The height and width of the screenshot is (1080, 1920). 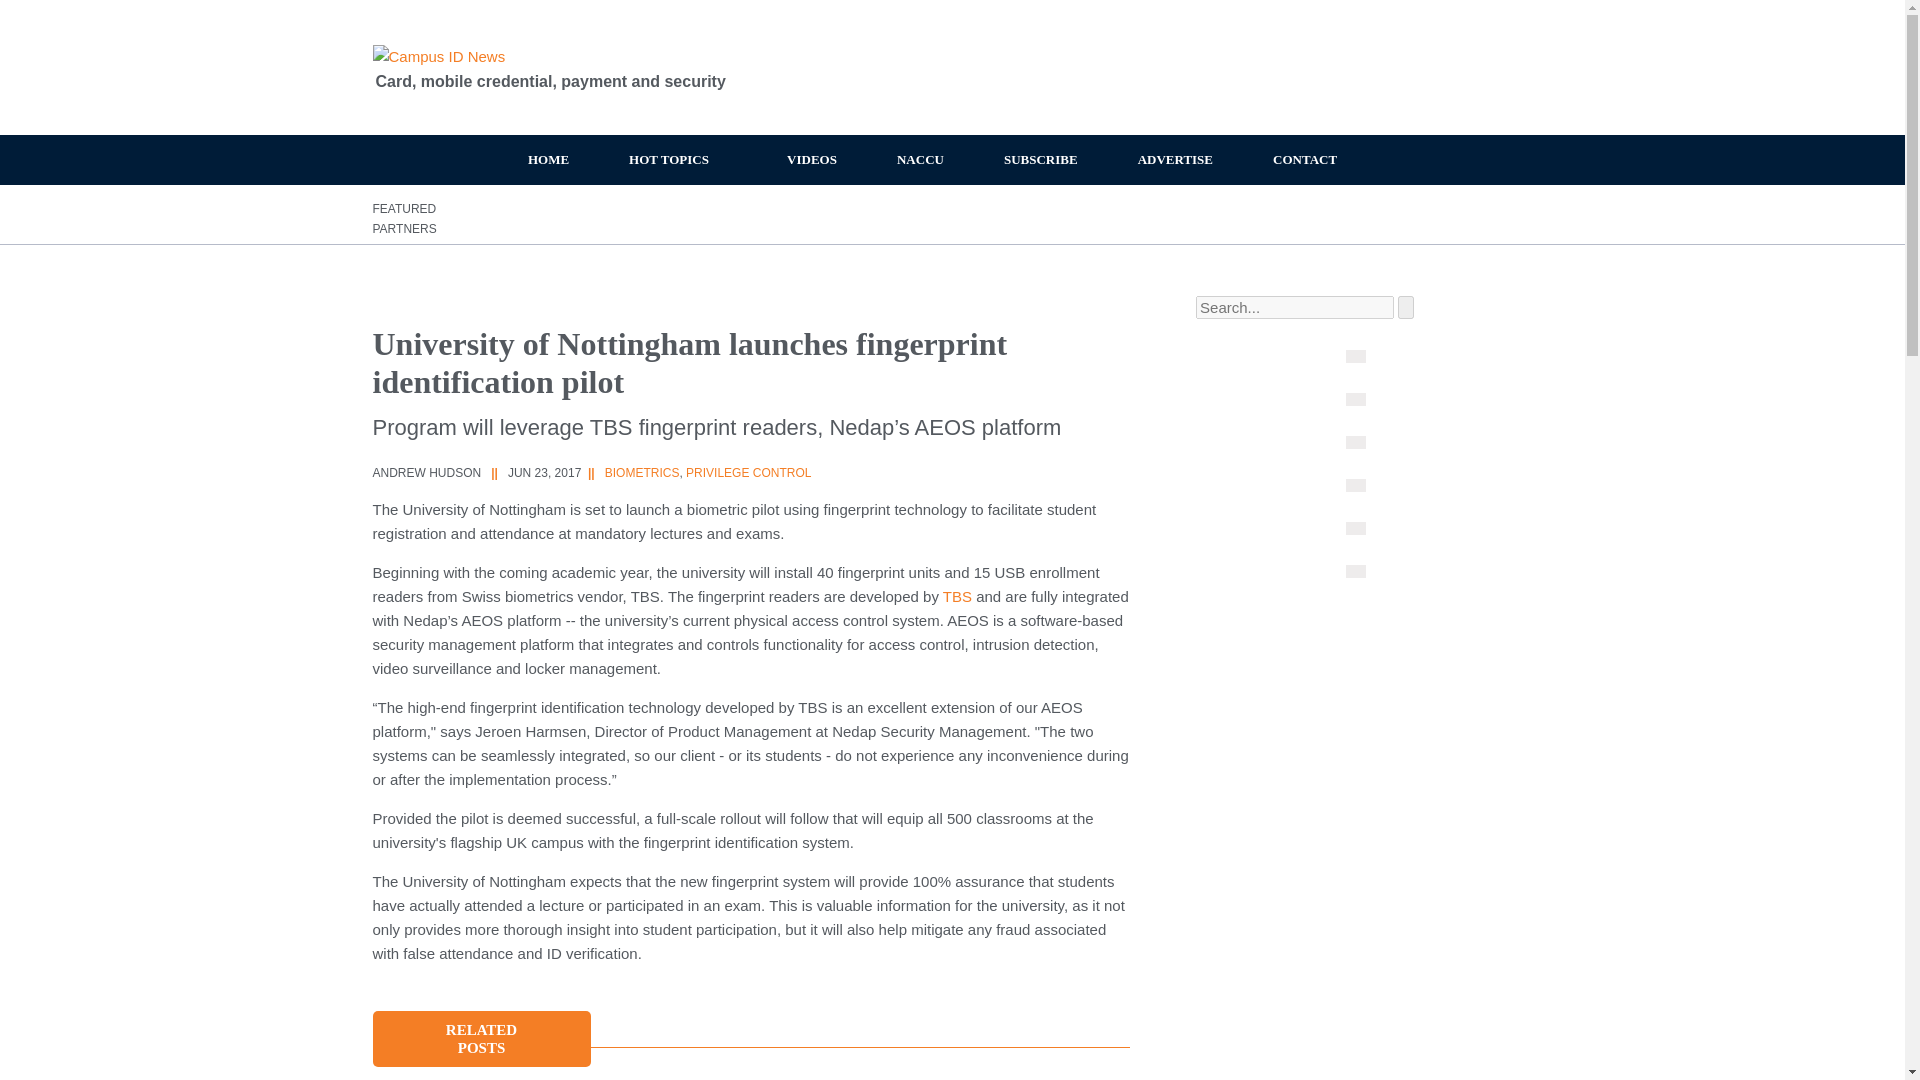 I want to click on TBS, so click(x=956, y=596).